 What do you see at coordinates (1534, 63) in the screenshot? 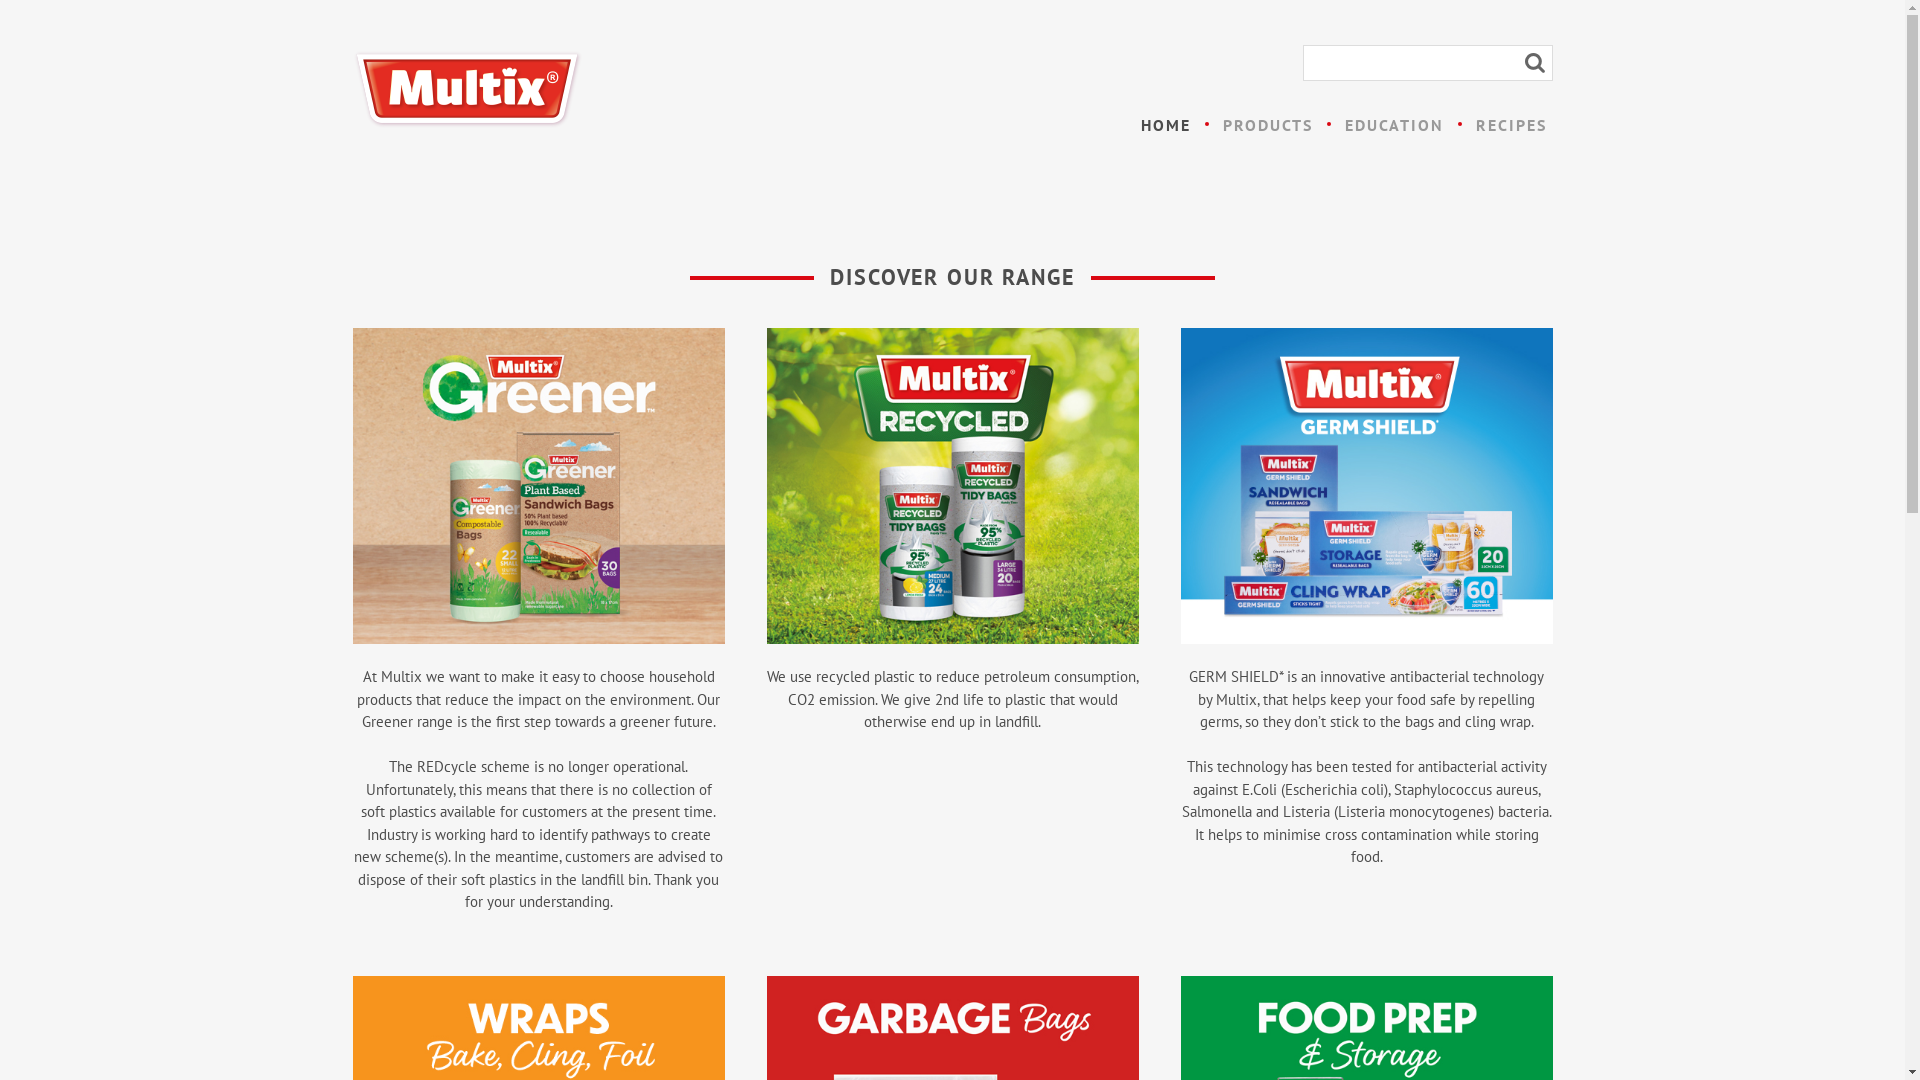
I see `Search` at bounding box center [1534, 63].